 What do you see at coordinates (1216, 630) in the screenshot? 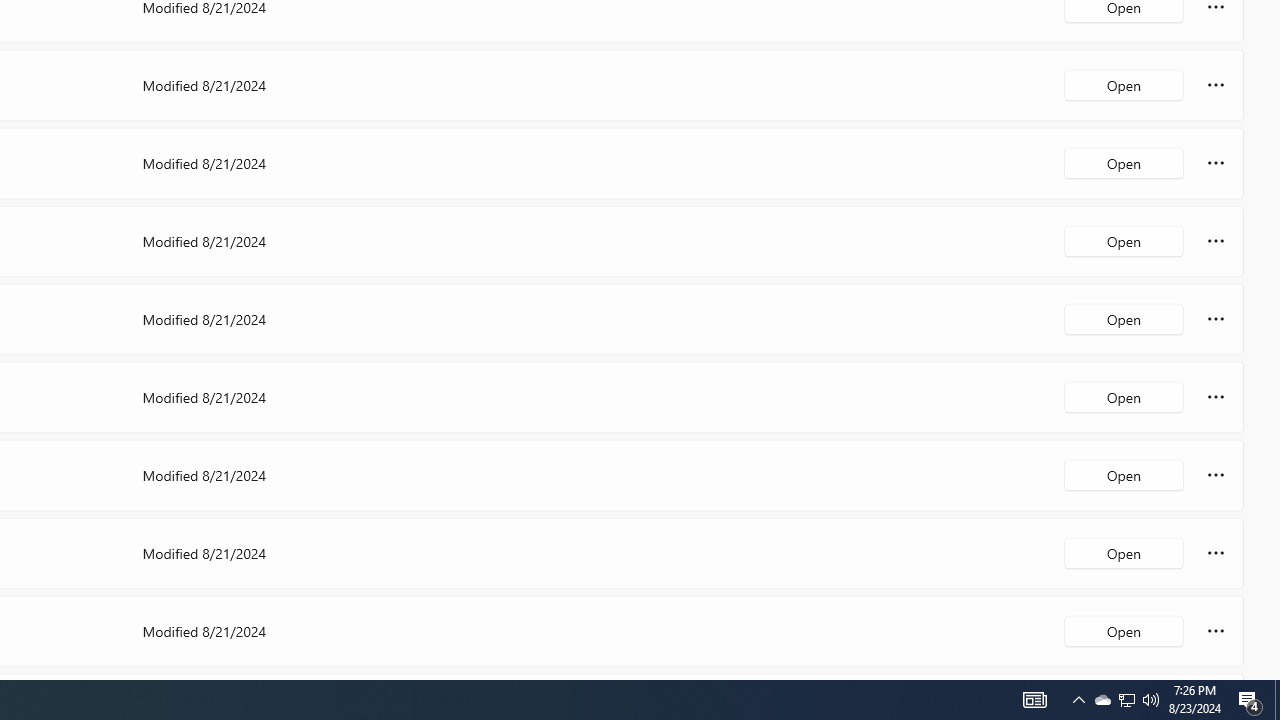
I see `More options` at bounding box center [1216, 630].